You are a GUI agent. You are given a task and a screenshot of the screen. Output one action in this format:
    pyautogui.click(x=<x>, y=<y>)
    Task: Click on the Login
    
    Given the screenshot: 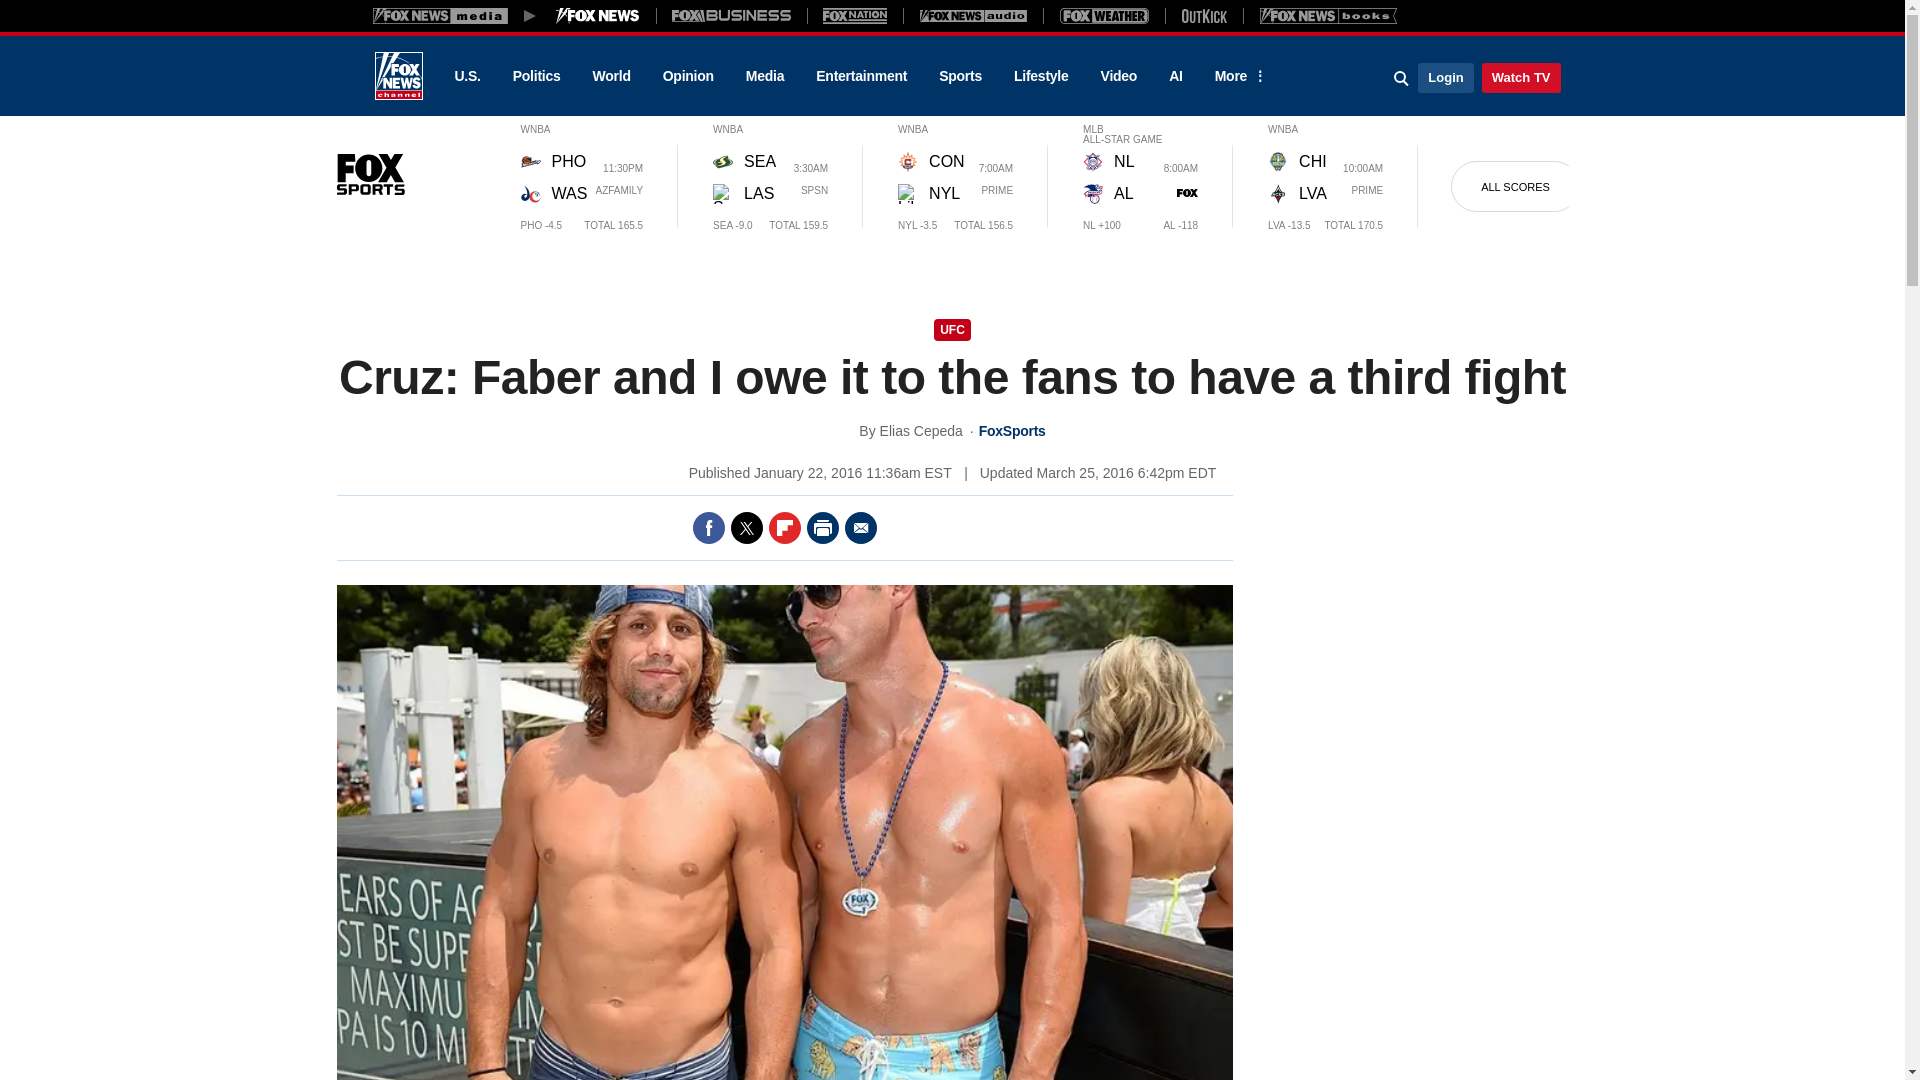 What is the action you would take?
    pyautogui.click(x=1445, y=77)
    